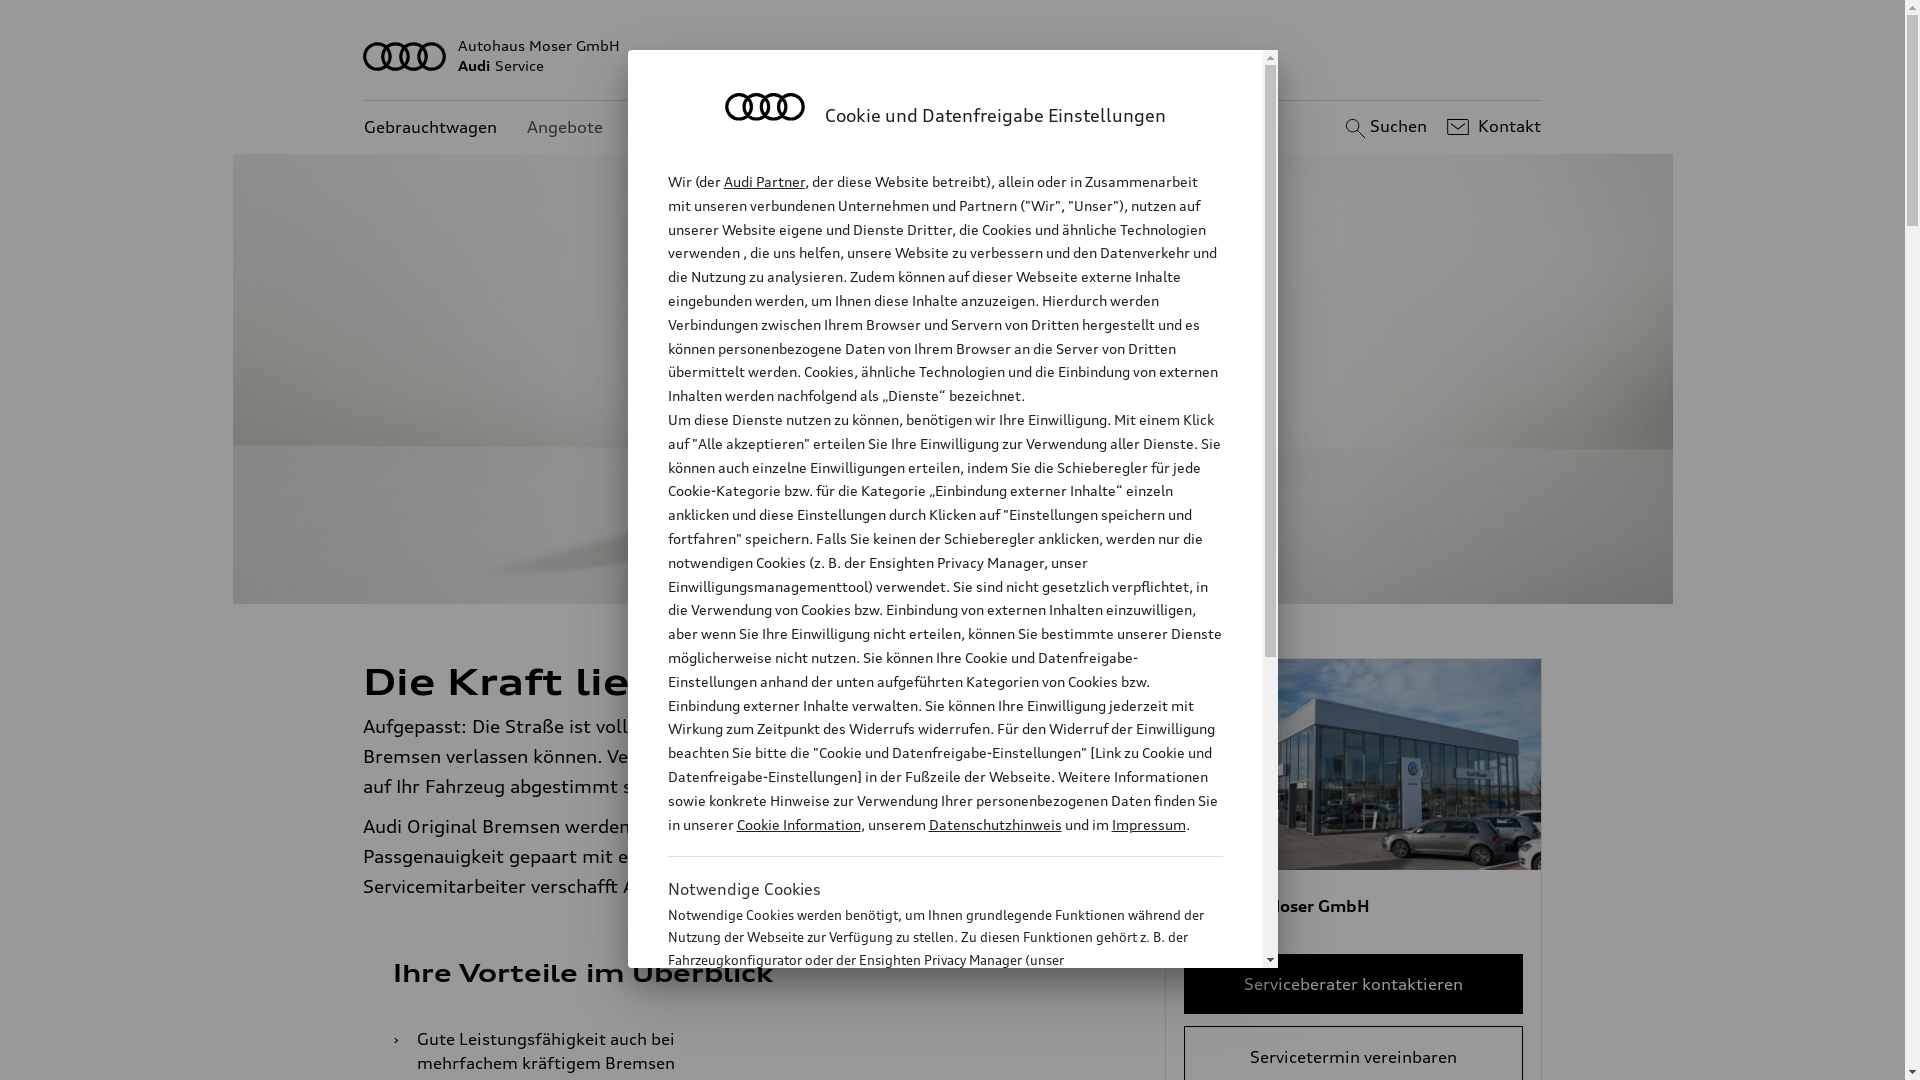  Describe the element at coordinates (924, 1059) in the screenshot. I see `Cookie Information` at that location.